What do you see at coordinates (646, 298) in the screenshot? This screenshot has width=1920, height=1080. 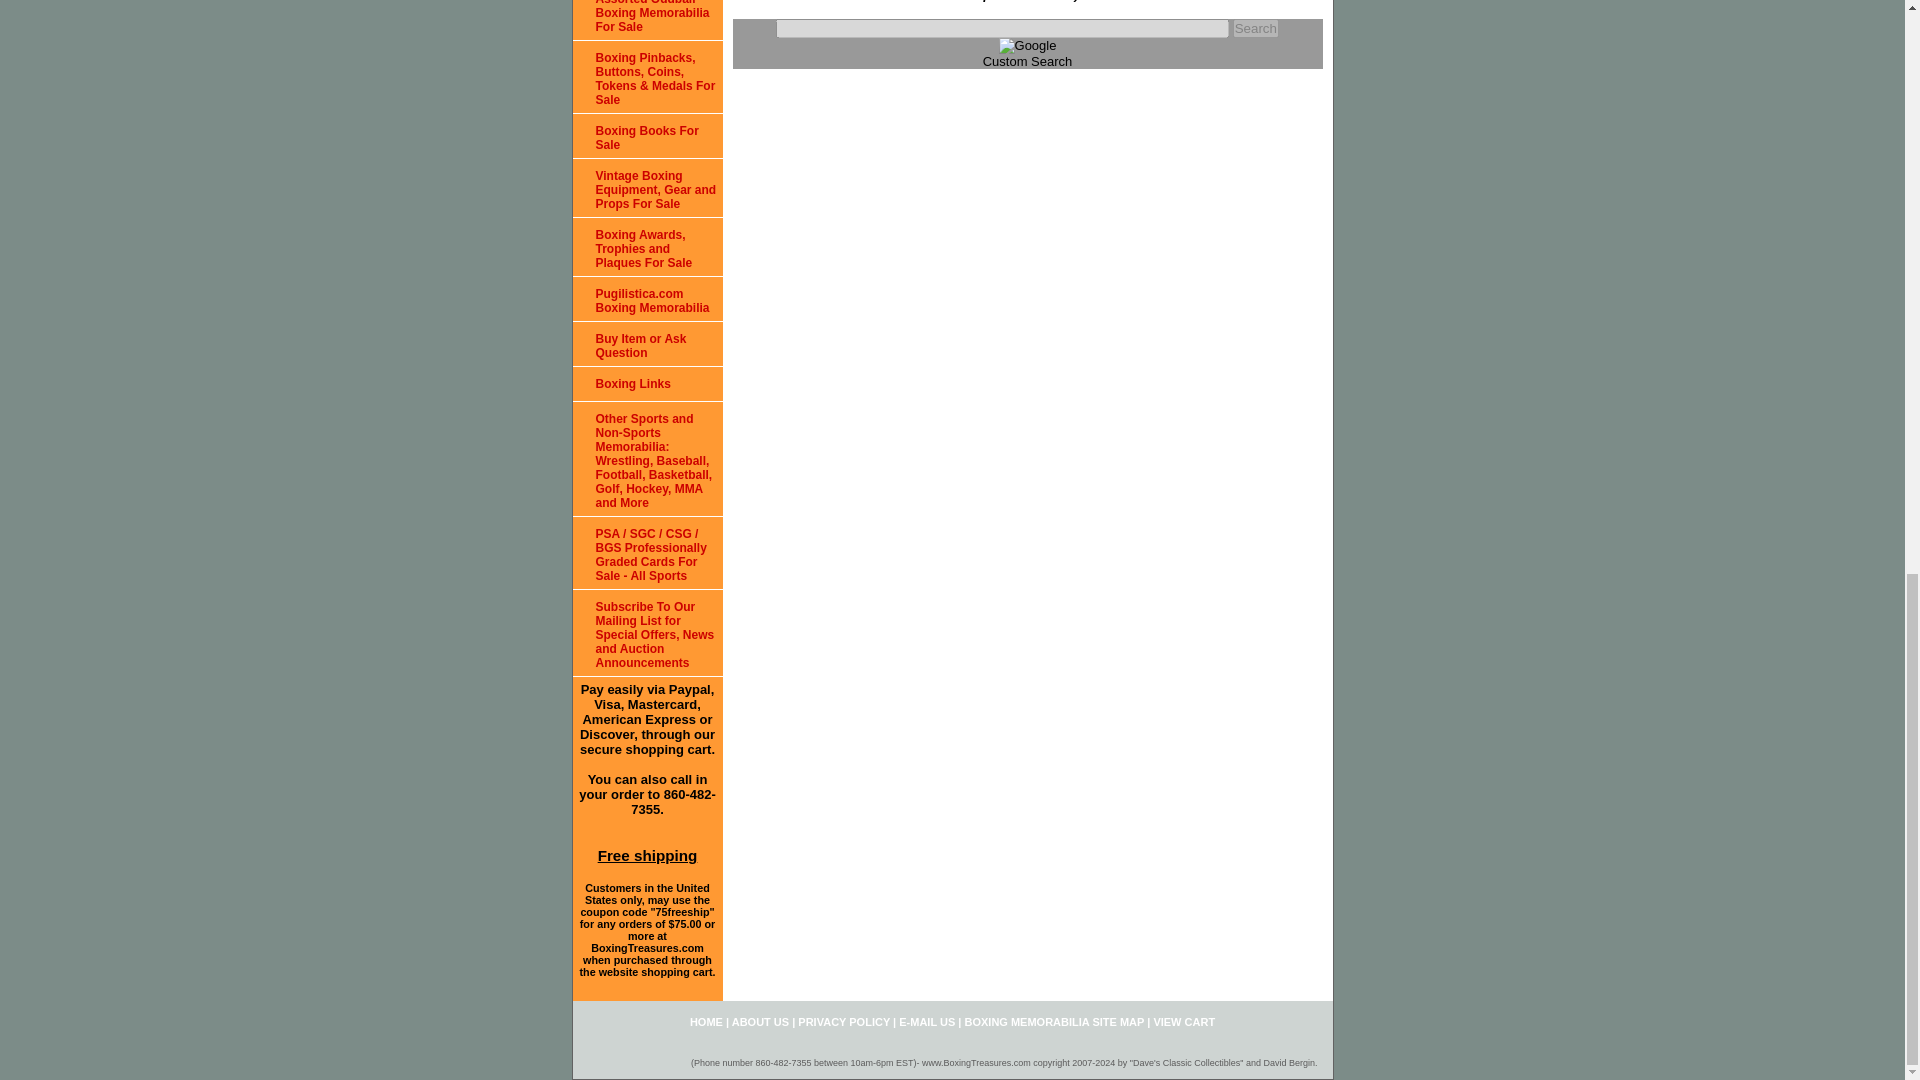 I see `Pugilistica.com Boxing Memorabilia` at bounding box center [646, 298].